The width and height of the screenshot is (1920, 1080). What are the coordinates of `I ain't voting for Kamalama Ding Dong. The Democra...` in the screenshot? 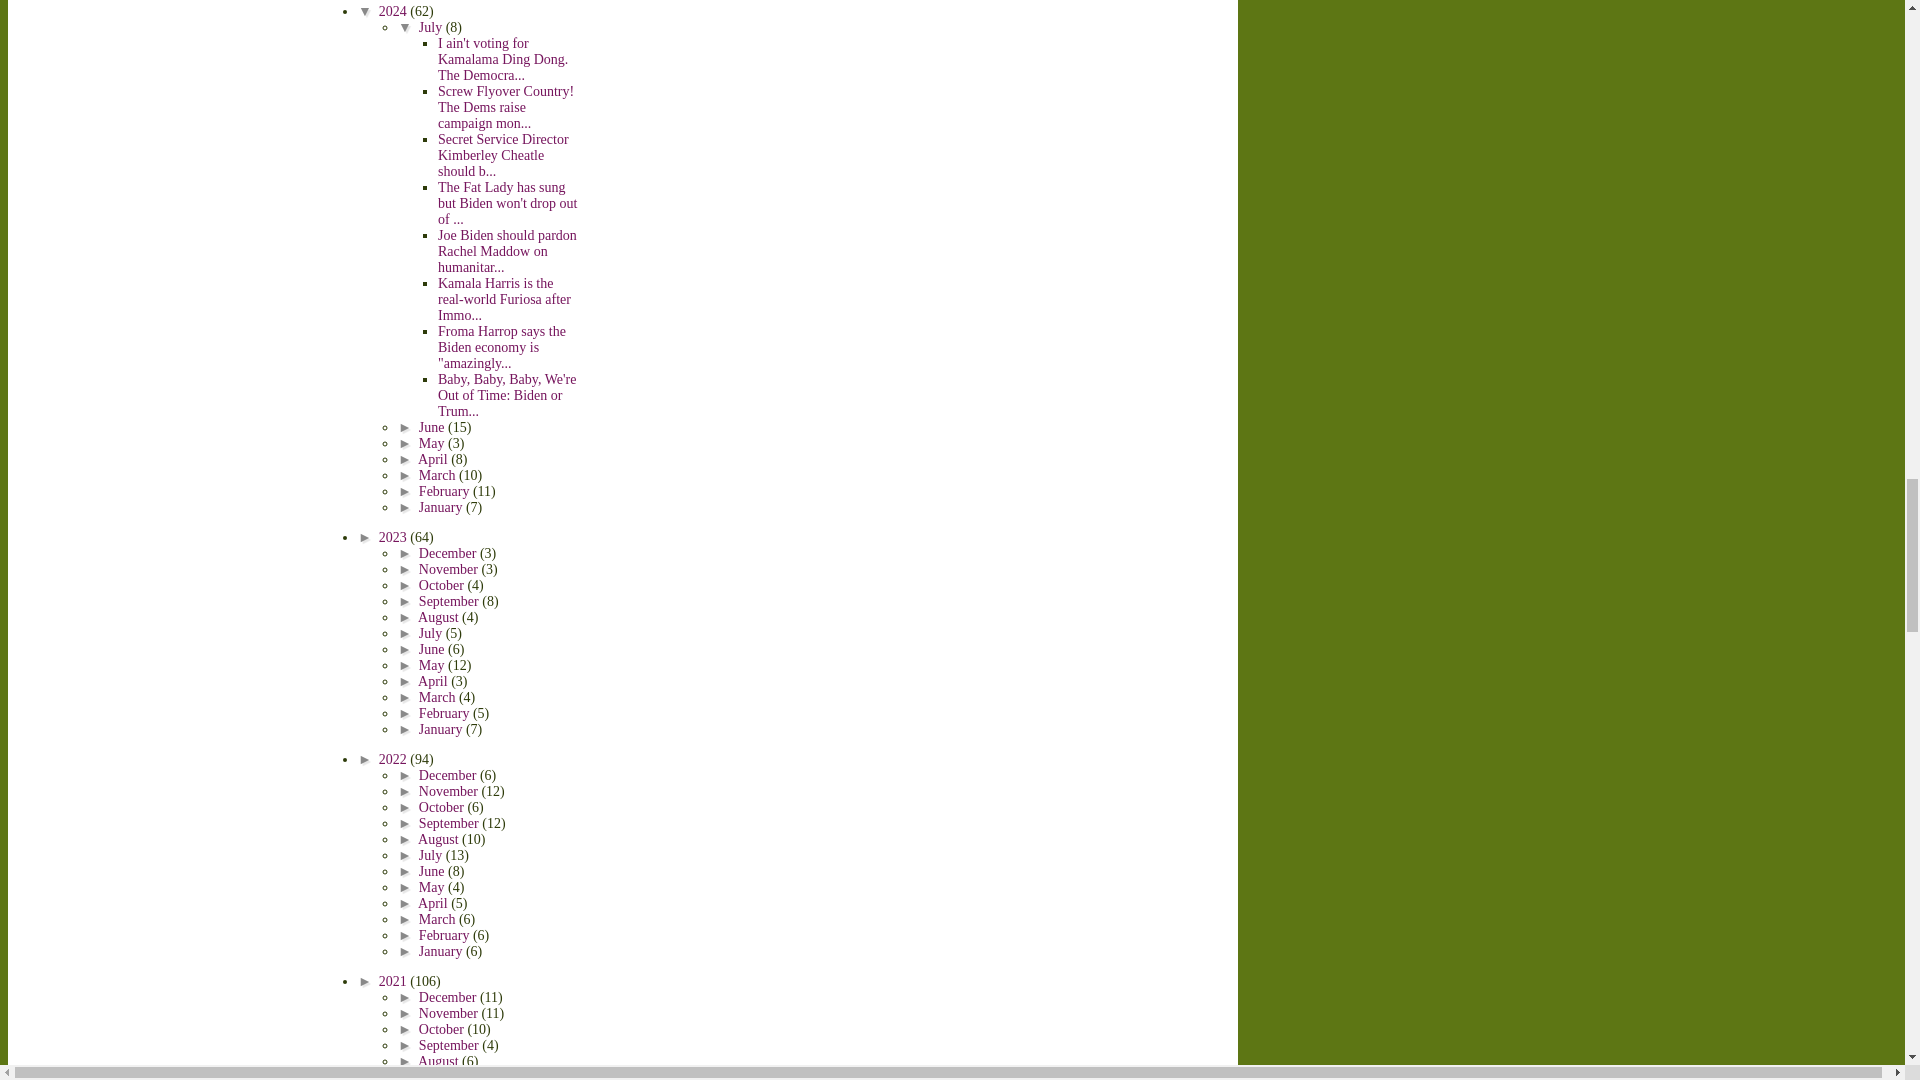 It's located at (502, 59).